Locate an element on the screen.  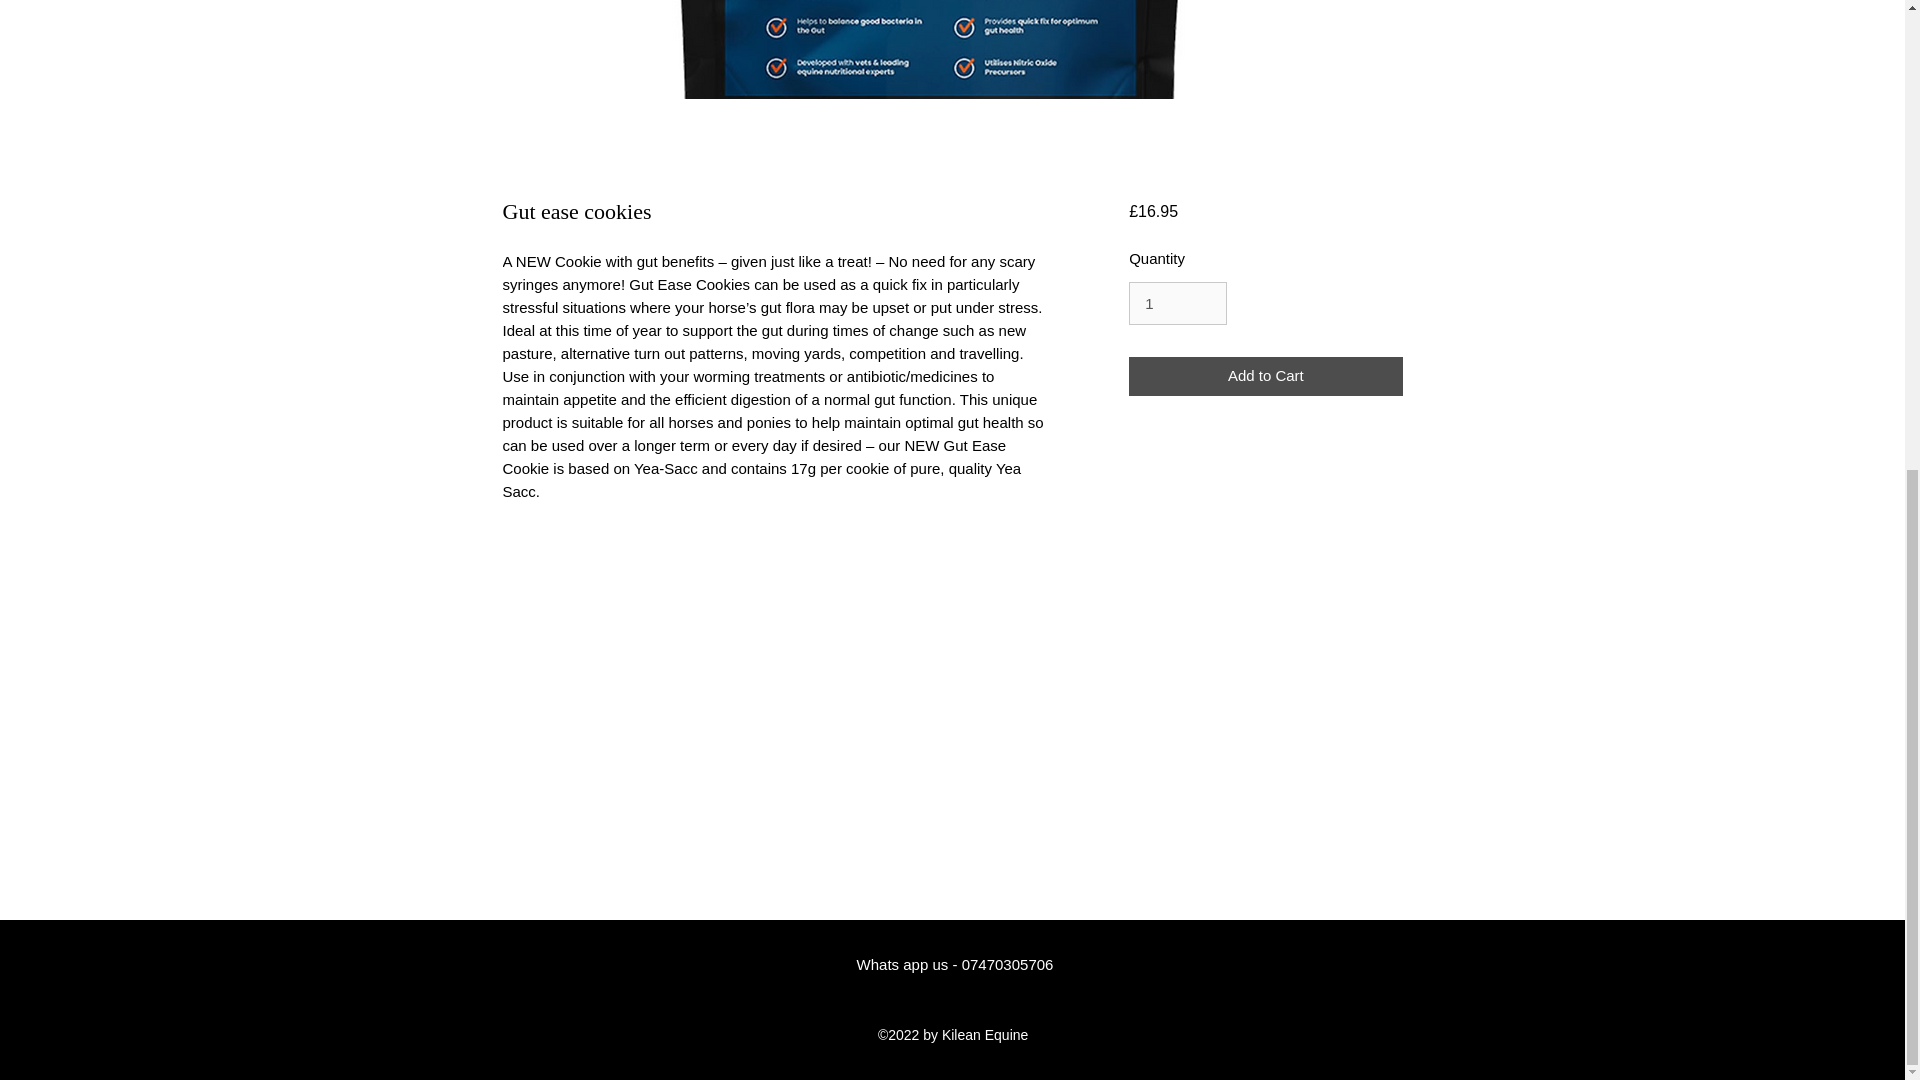
1 is located at coordinates (1177, 304).